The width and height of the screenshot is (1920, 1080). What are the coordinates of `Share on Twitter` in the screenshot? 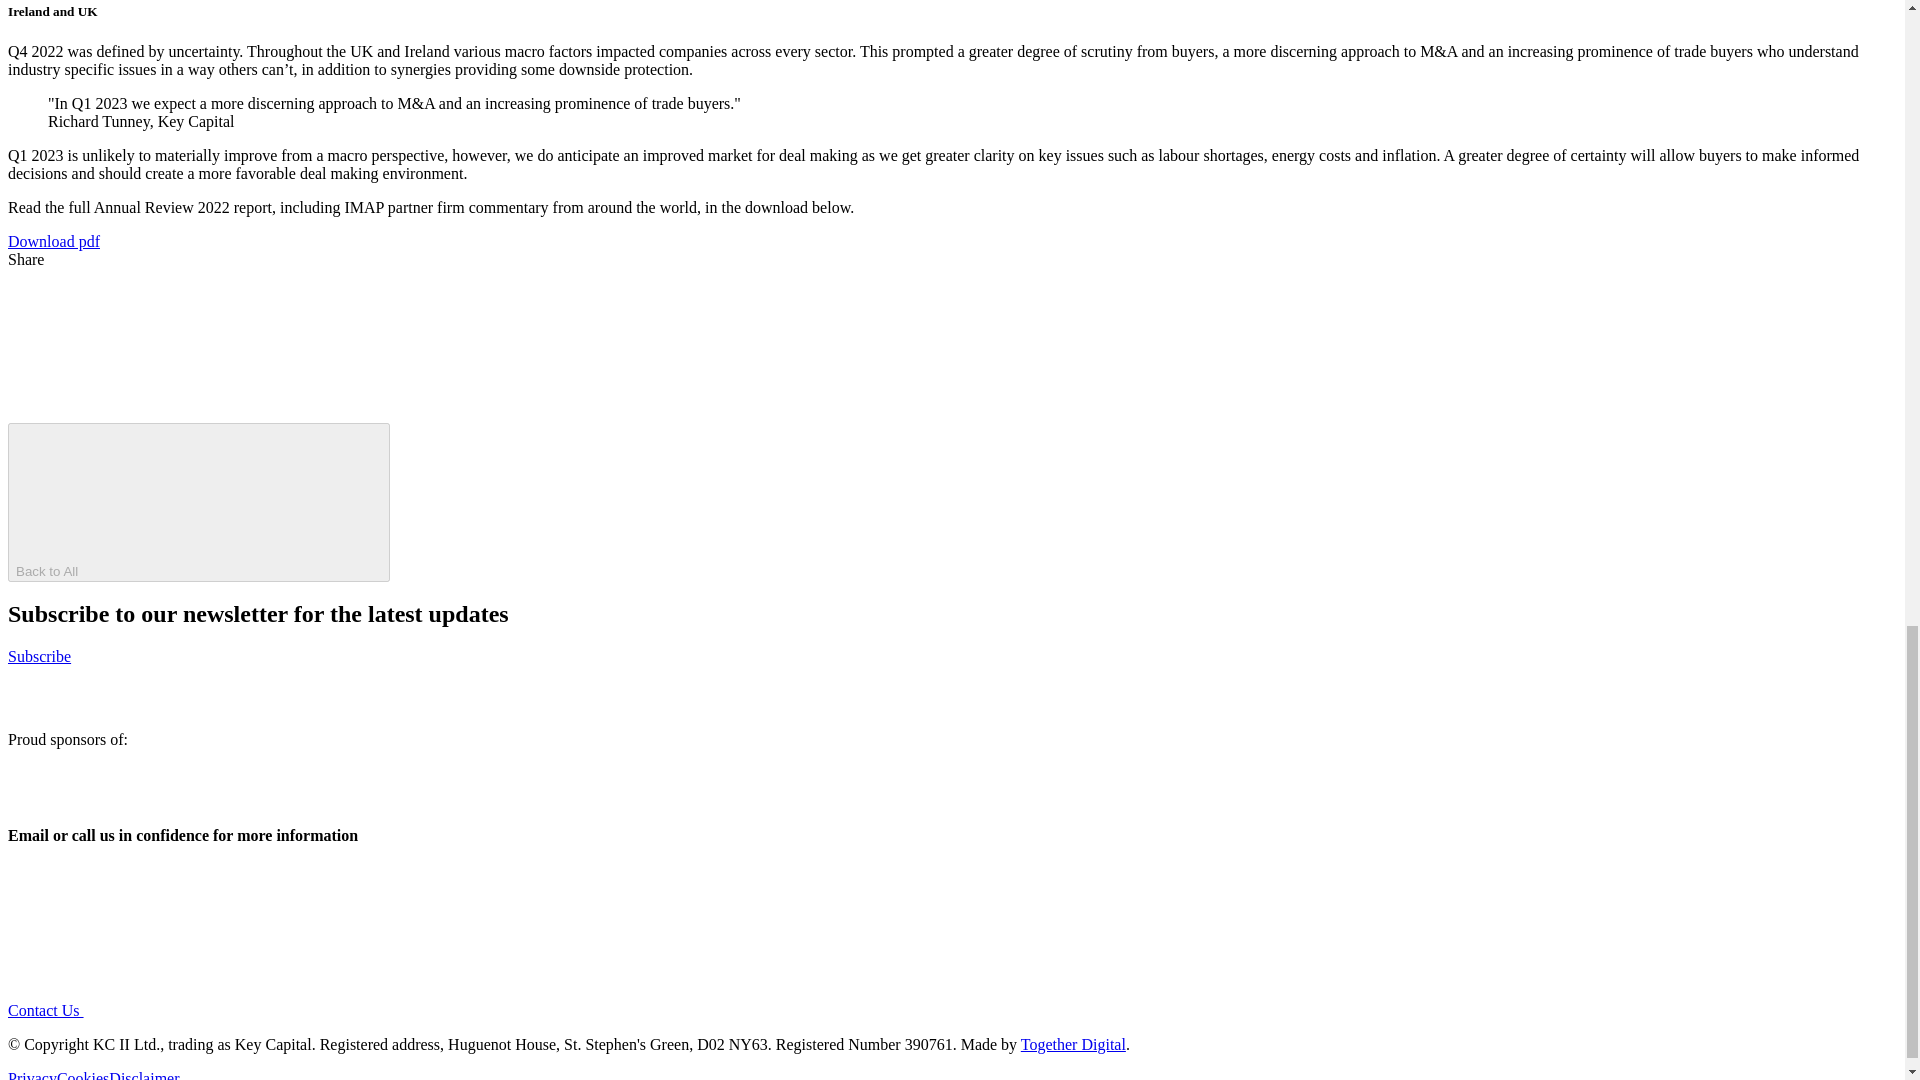 It's located at (1058, 412).